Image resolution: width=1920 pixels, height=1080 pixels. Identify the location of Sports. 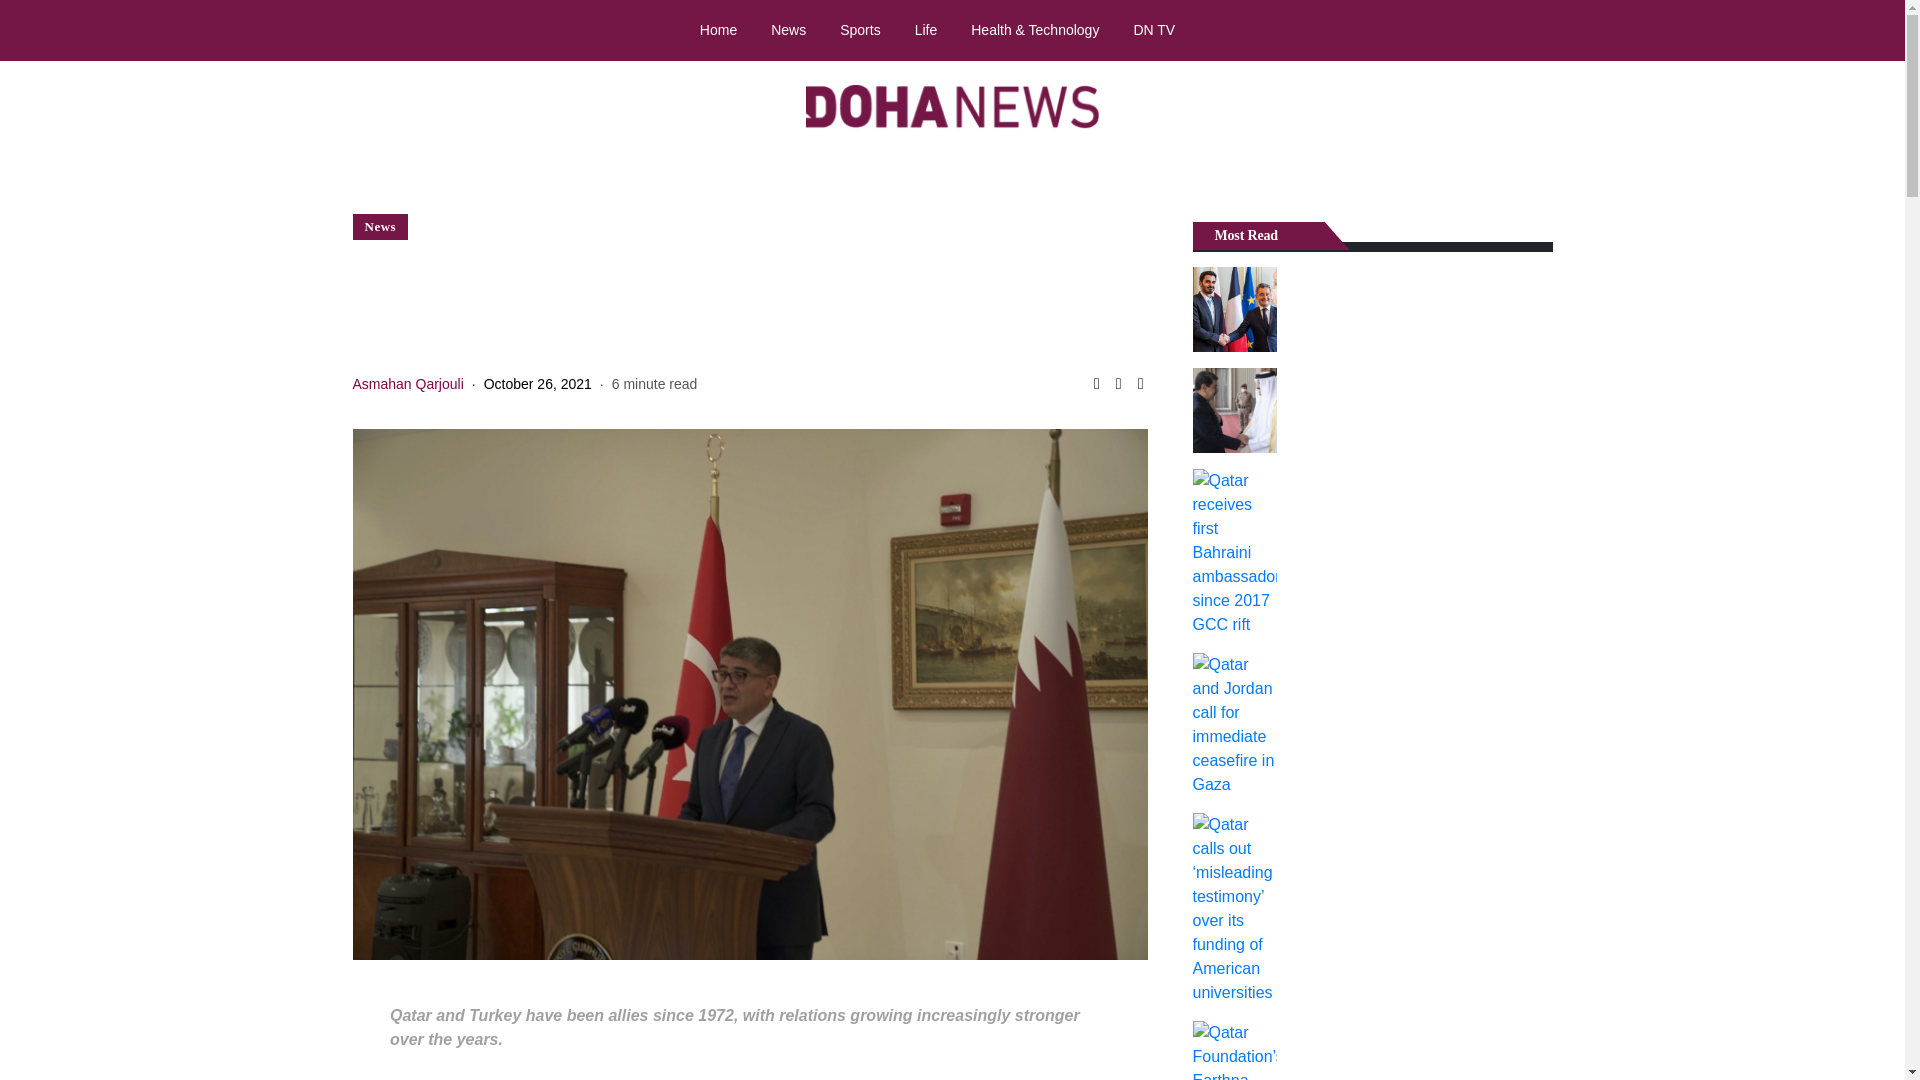
(860, 29).